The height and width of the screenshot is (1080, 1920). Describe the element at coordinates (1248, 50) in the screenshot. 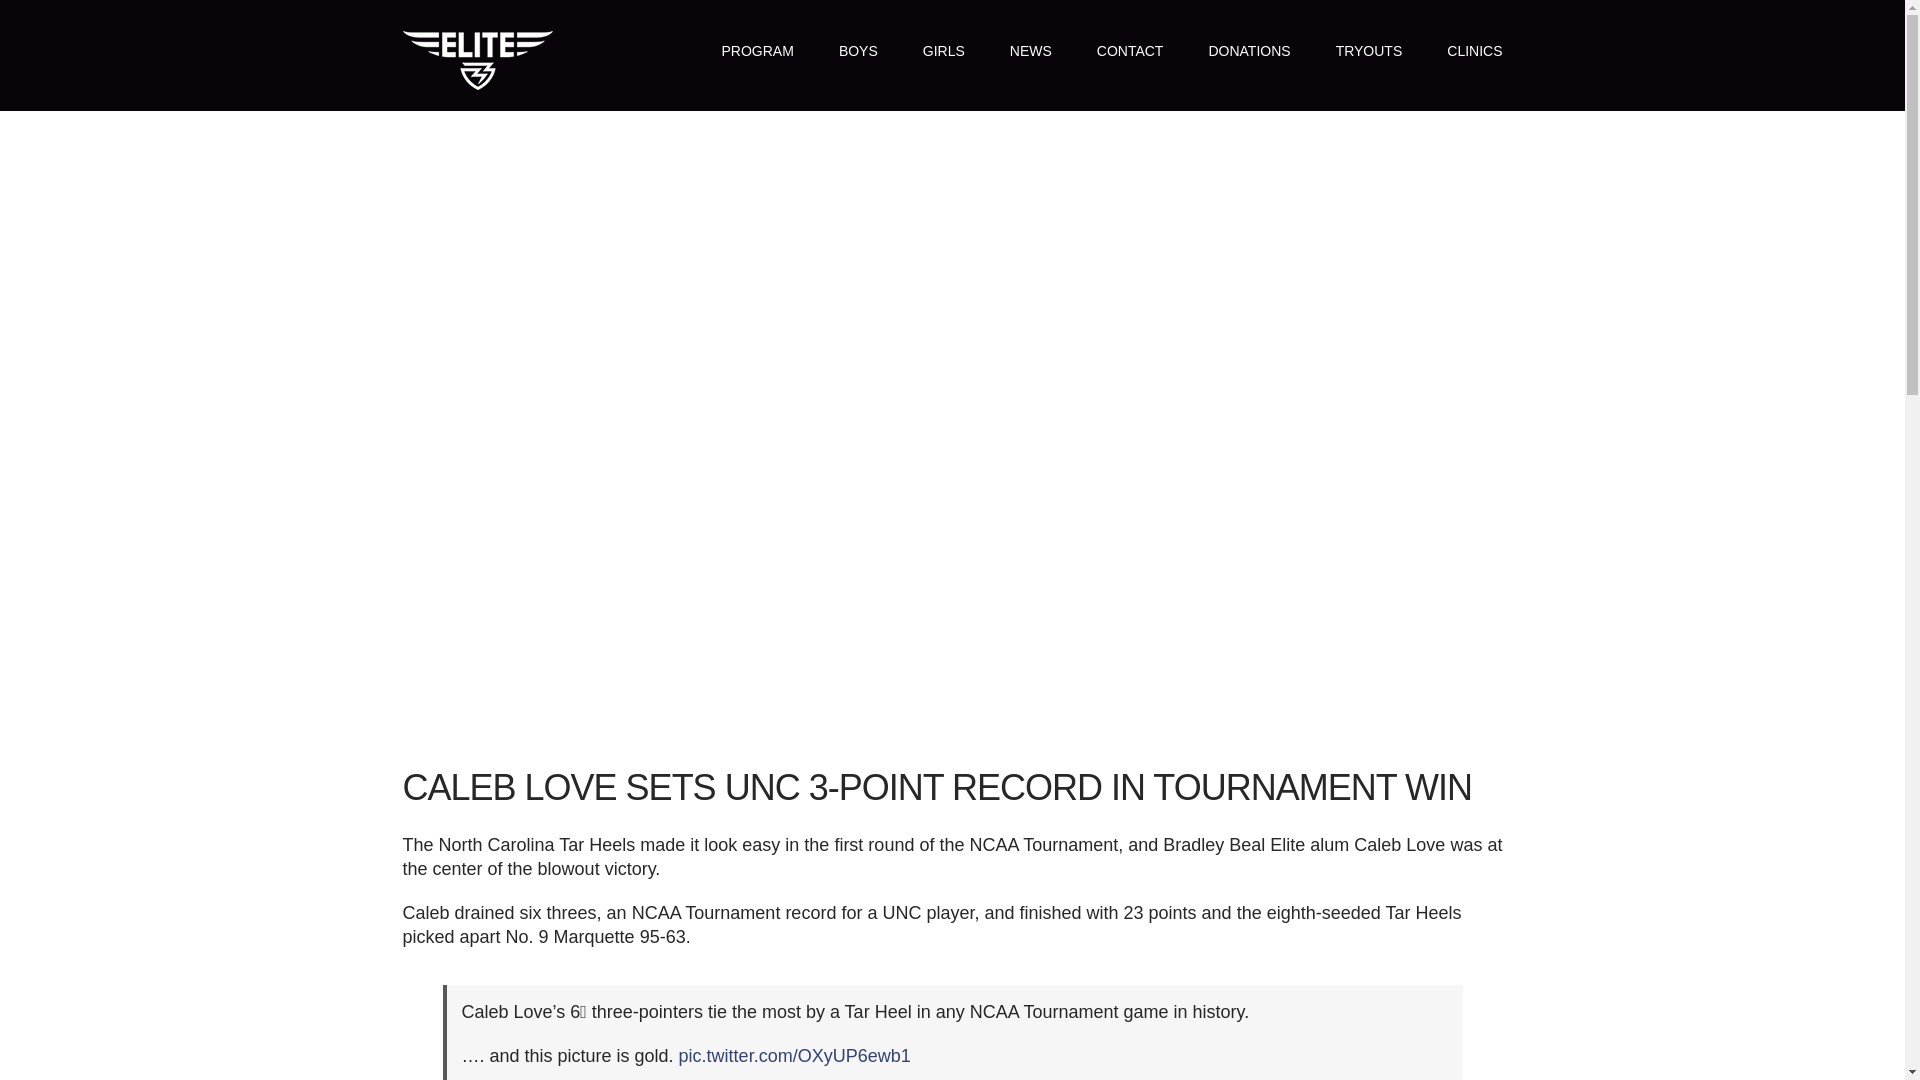

I see `DONATIONS` at that location.